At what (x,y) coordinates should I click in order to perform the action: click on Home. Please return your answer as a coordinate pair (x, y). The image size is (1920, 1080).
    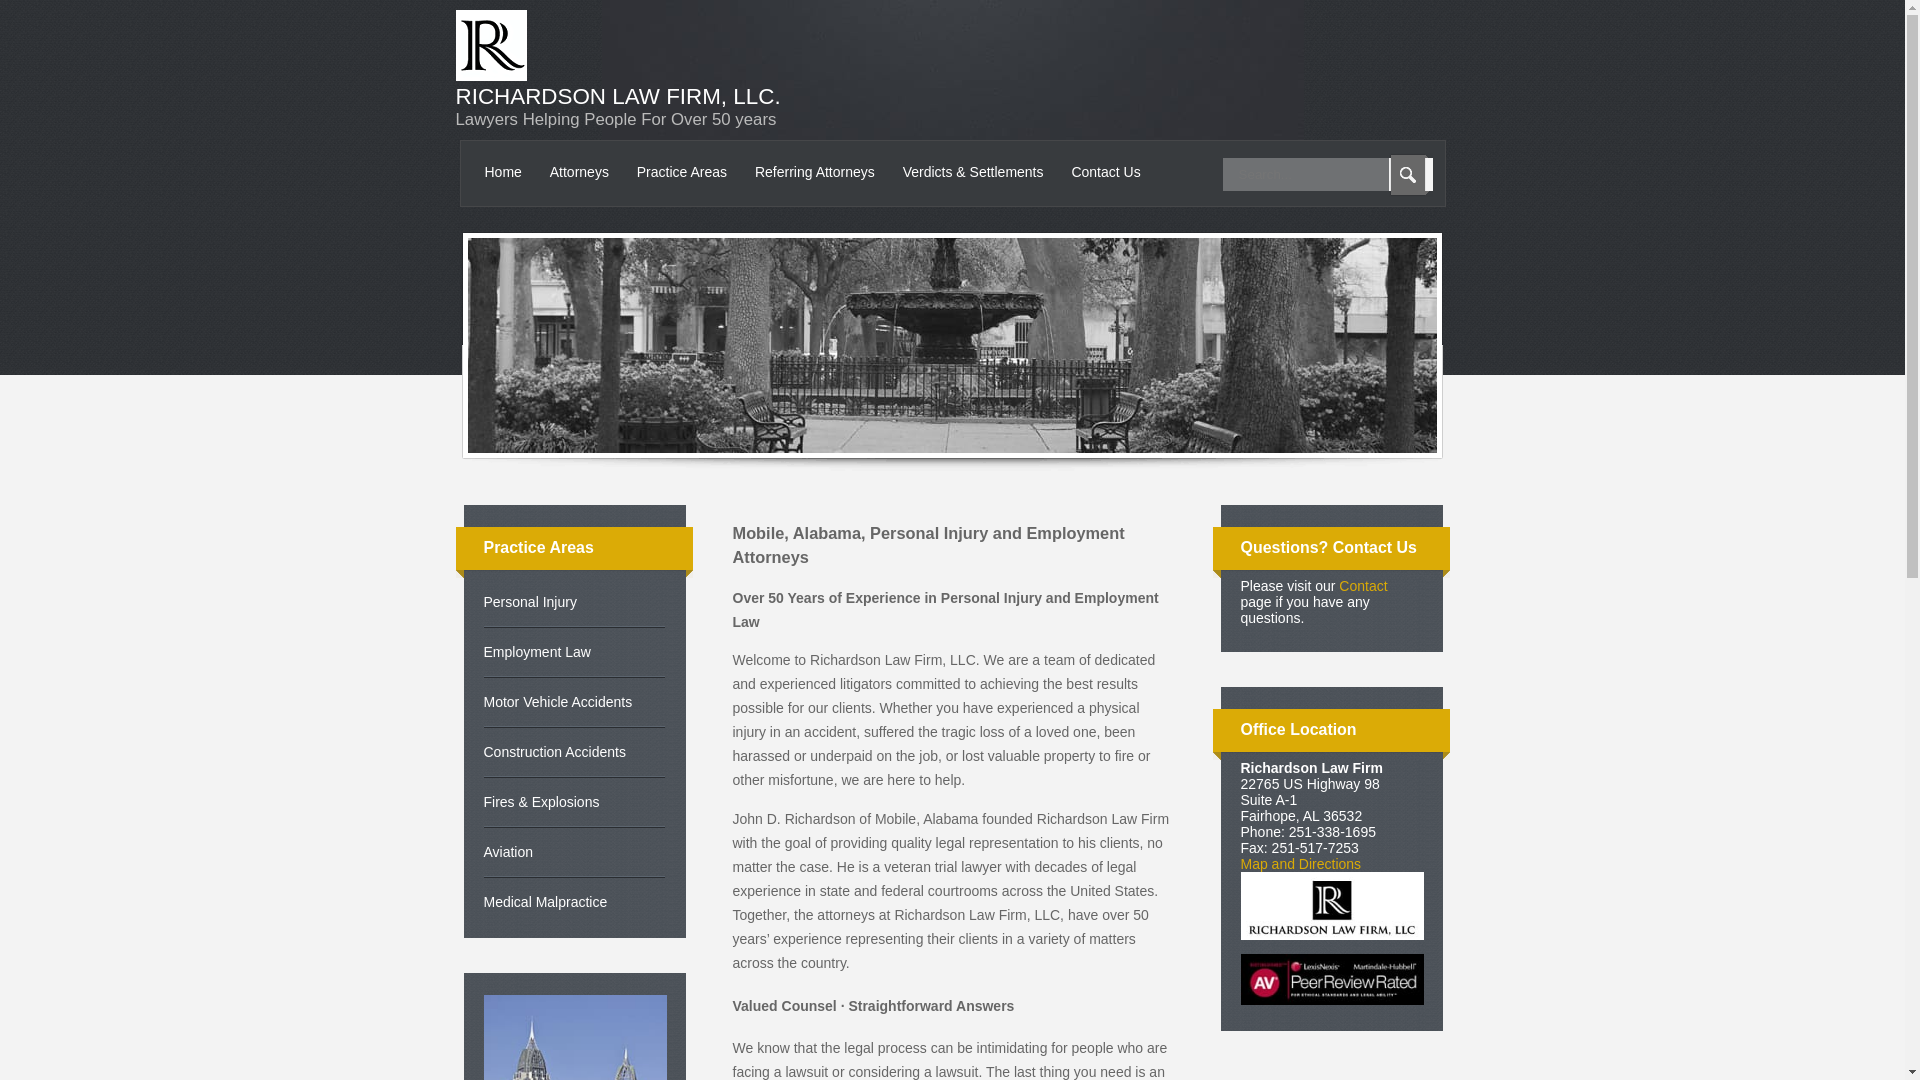
    Looking at the image, I should click on (502, 172).